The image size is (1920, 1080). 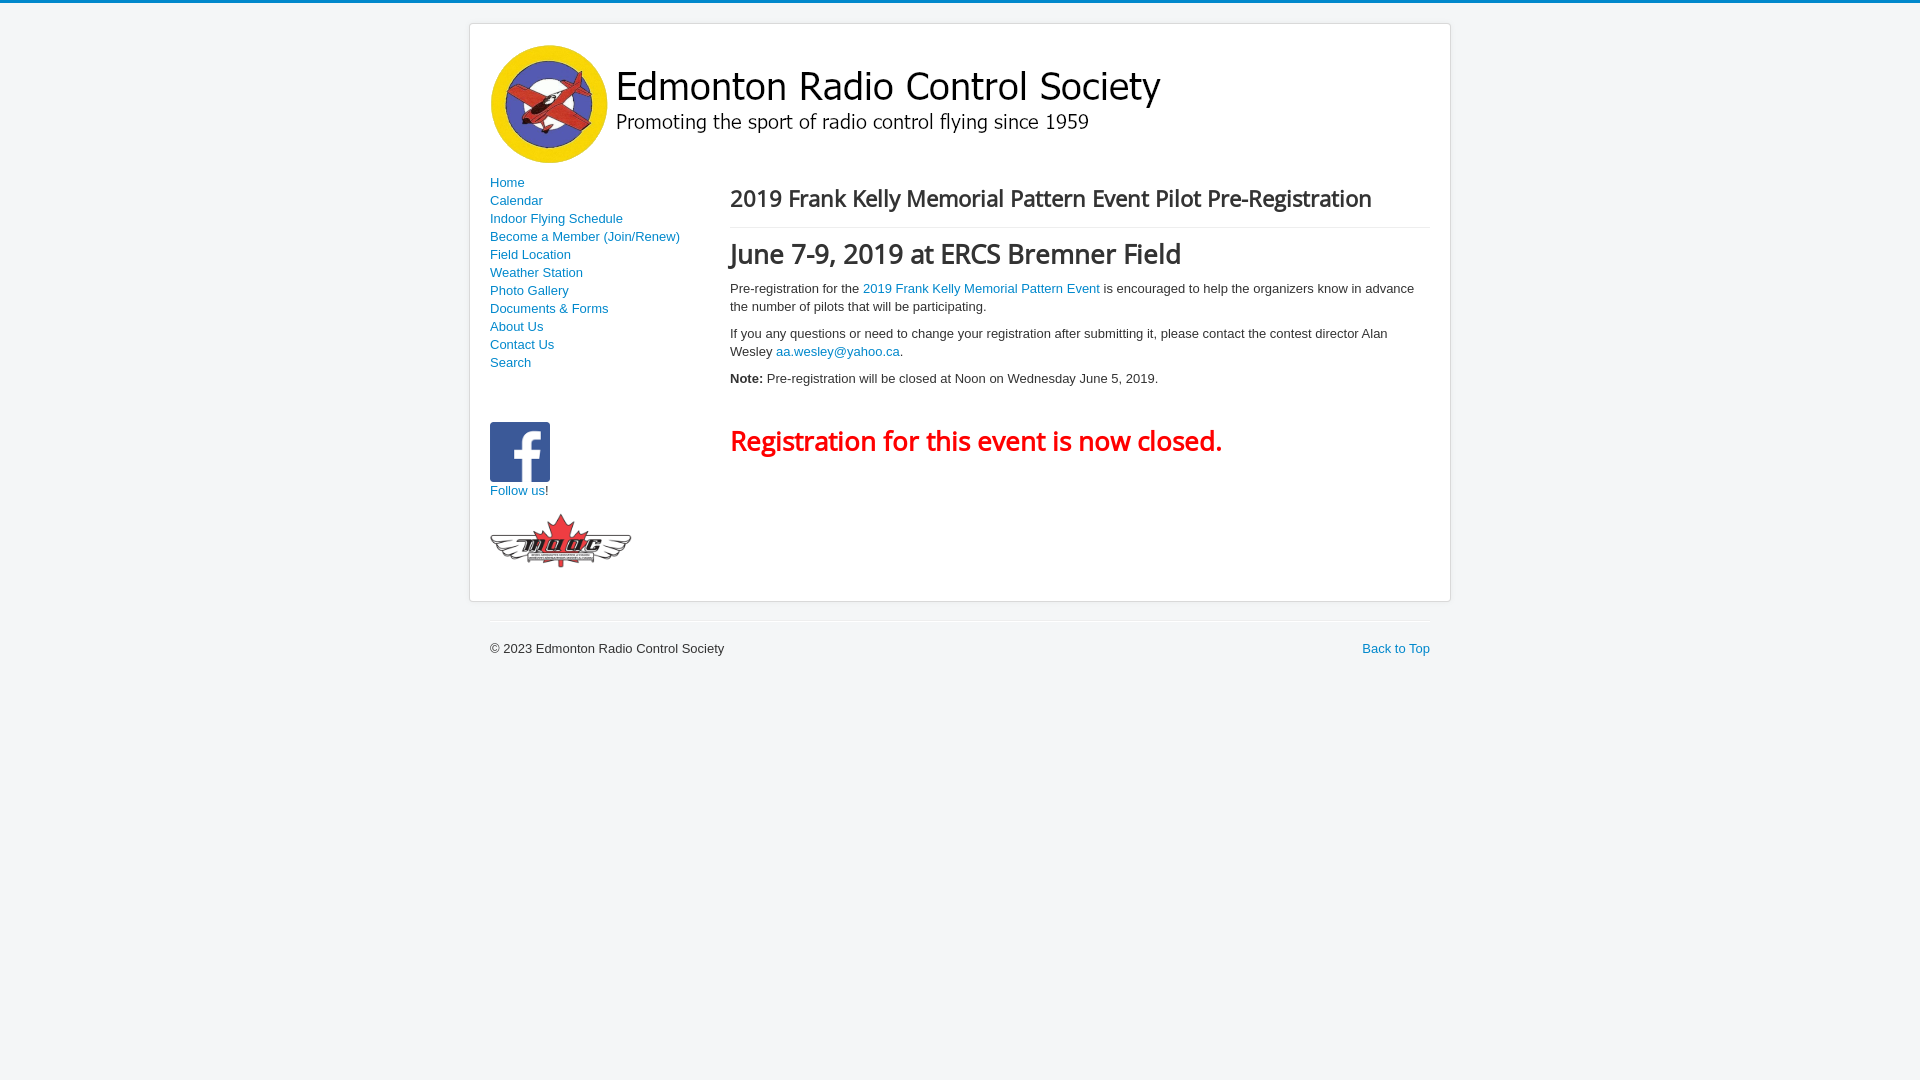 What do you see at coordinates (600, 201) in the screenshot?
I see `Calendar` at bounding box center [600, 201].